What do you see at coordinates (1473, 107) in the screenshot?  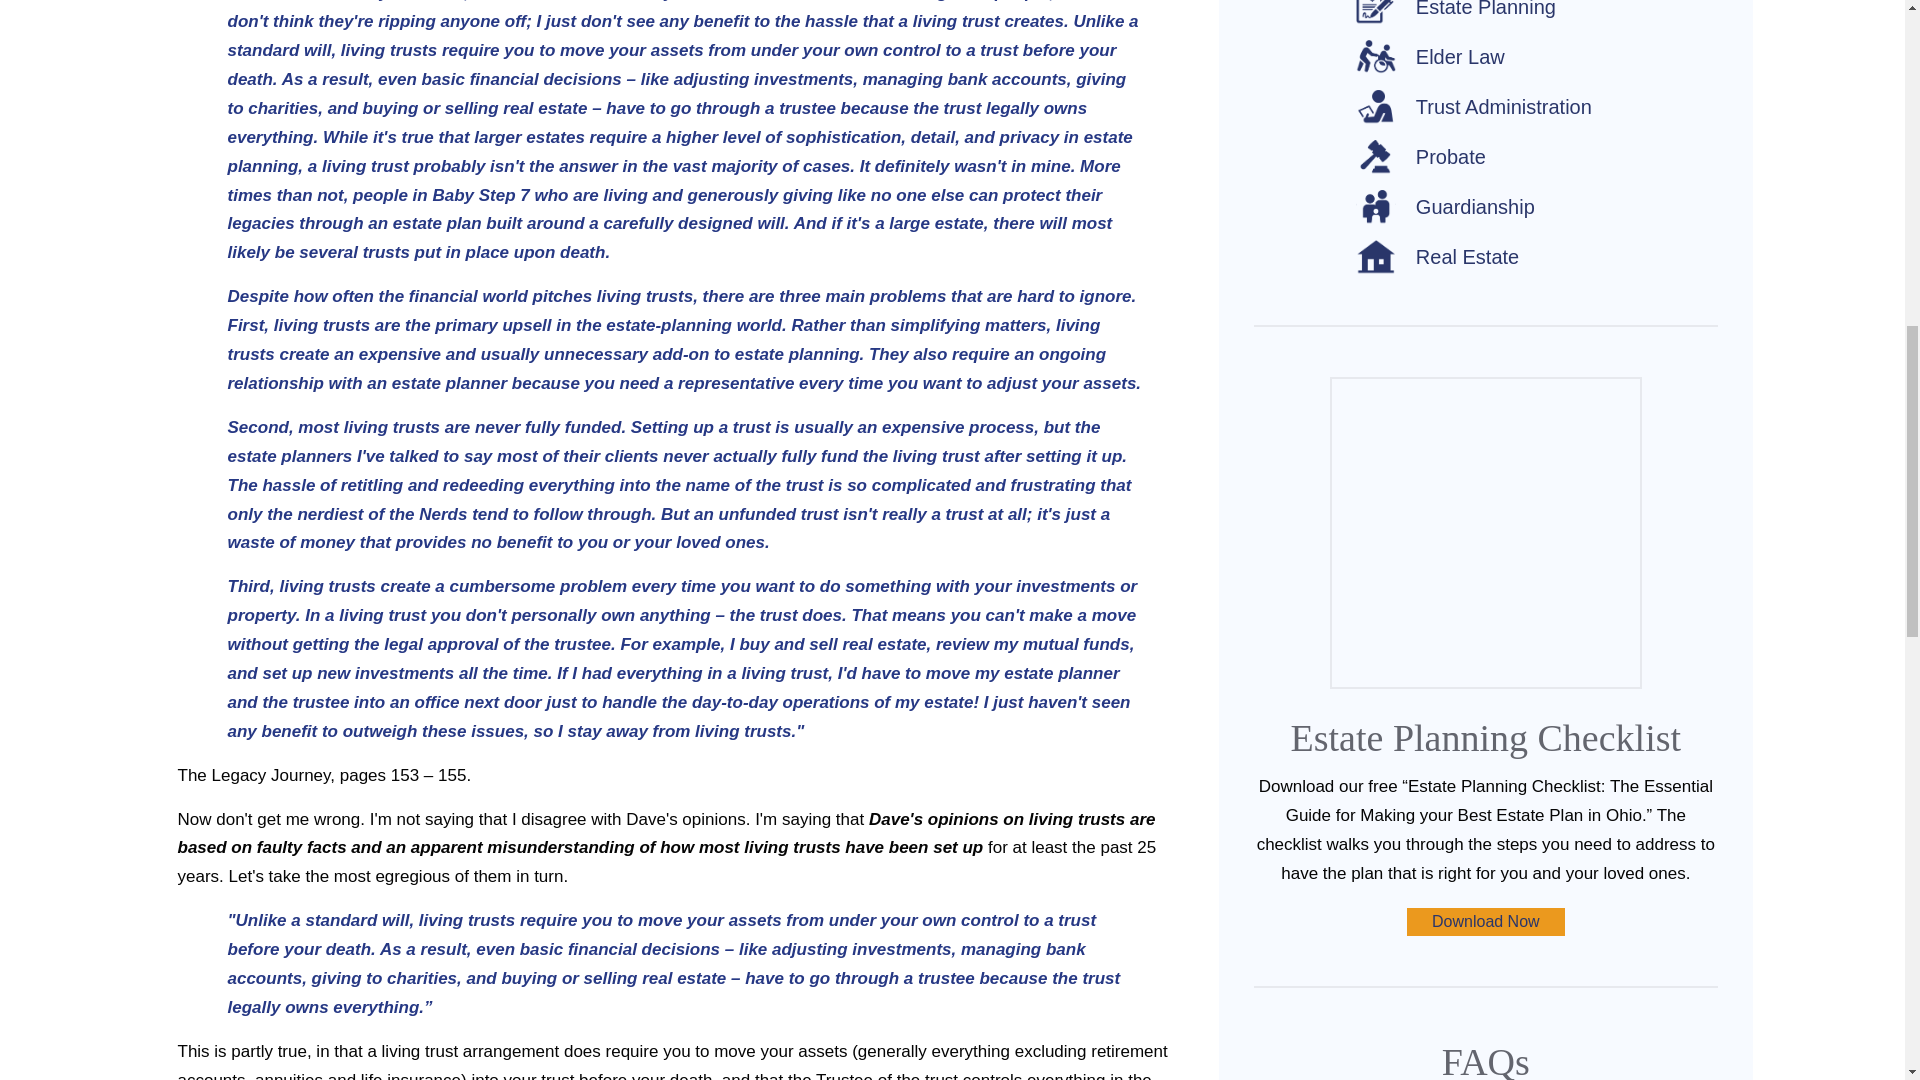 I see `Read More about Trust Administration` at bounding box center [1473, 107].